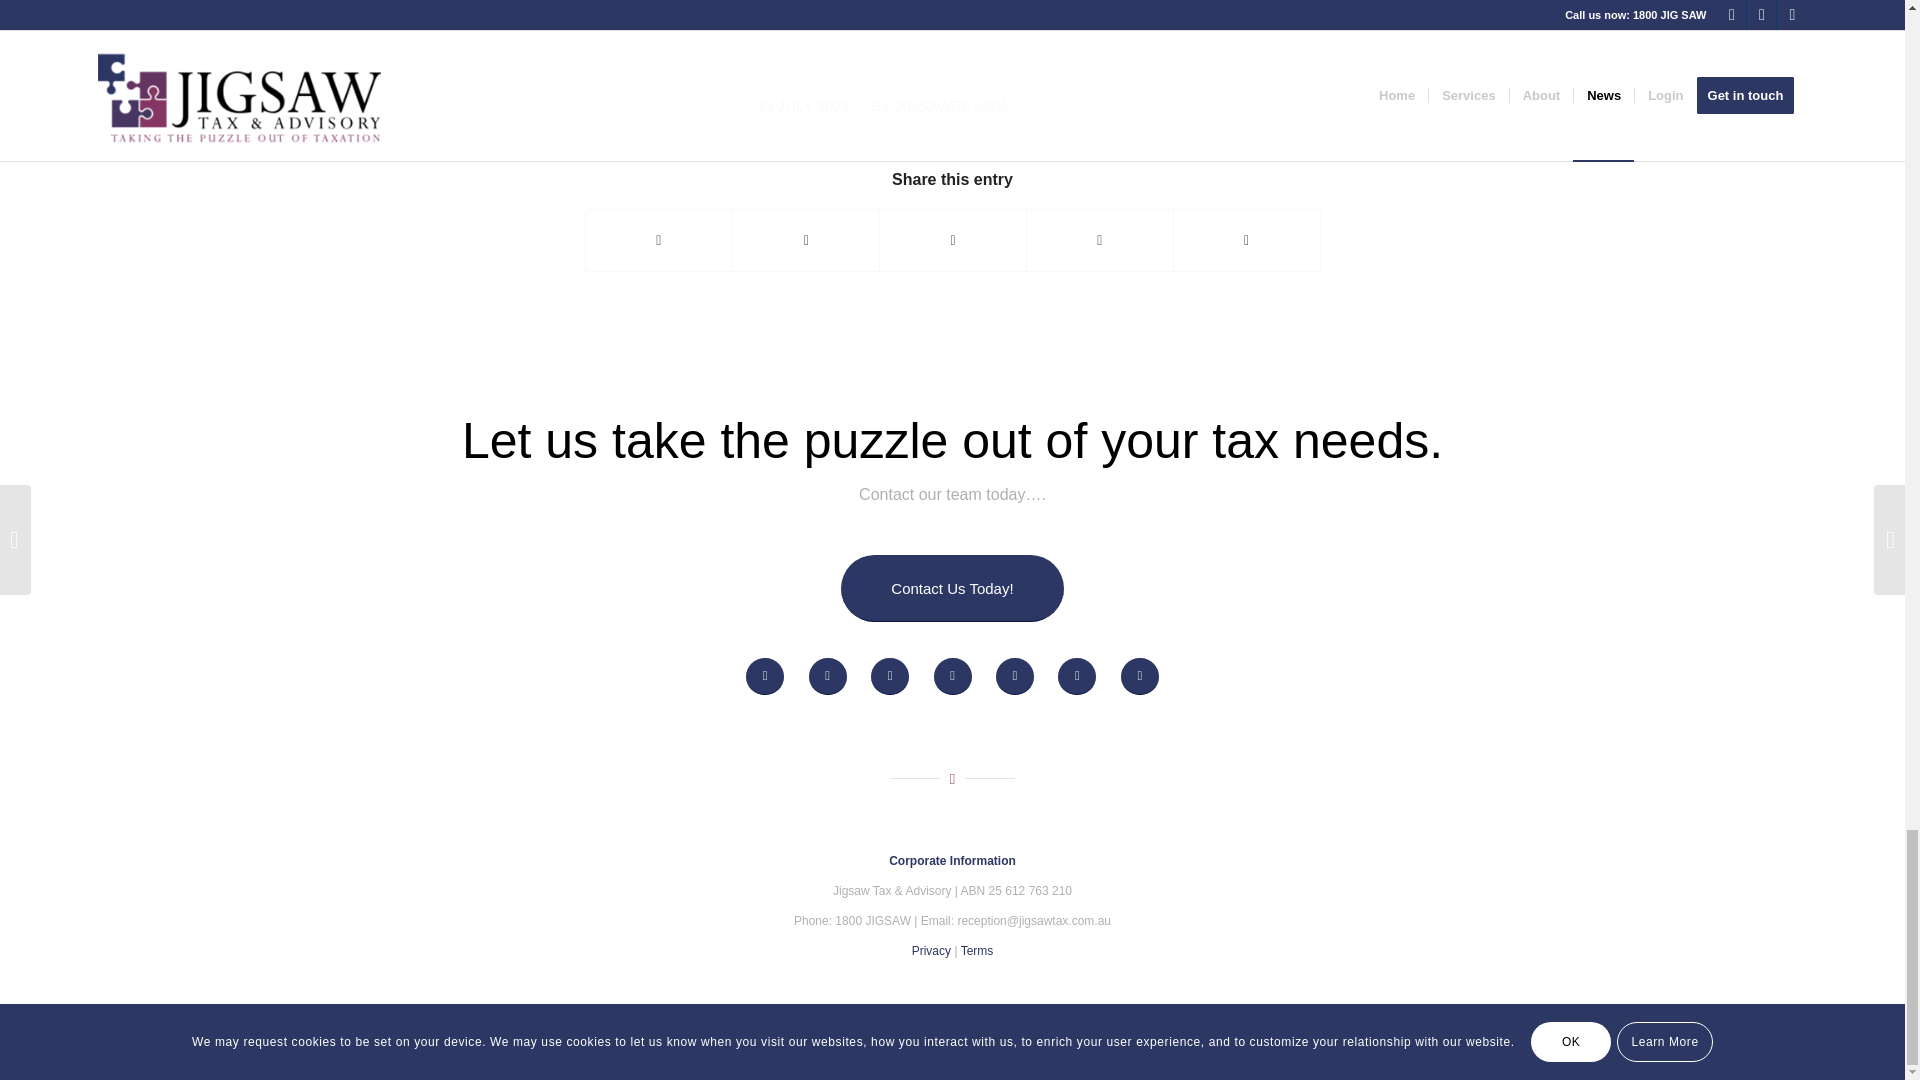  Describe the element at coordinates (931, 950) in the screenshot. I see `Privacy` at that location.